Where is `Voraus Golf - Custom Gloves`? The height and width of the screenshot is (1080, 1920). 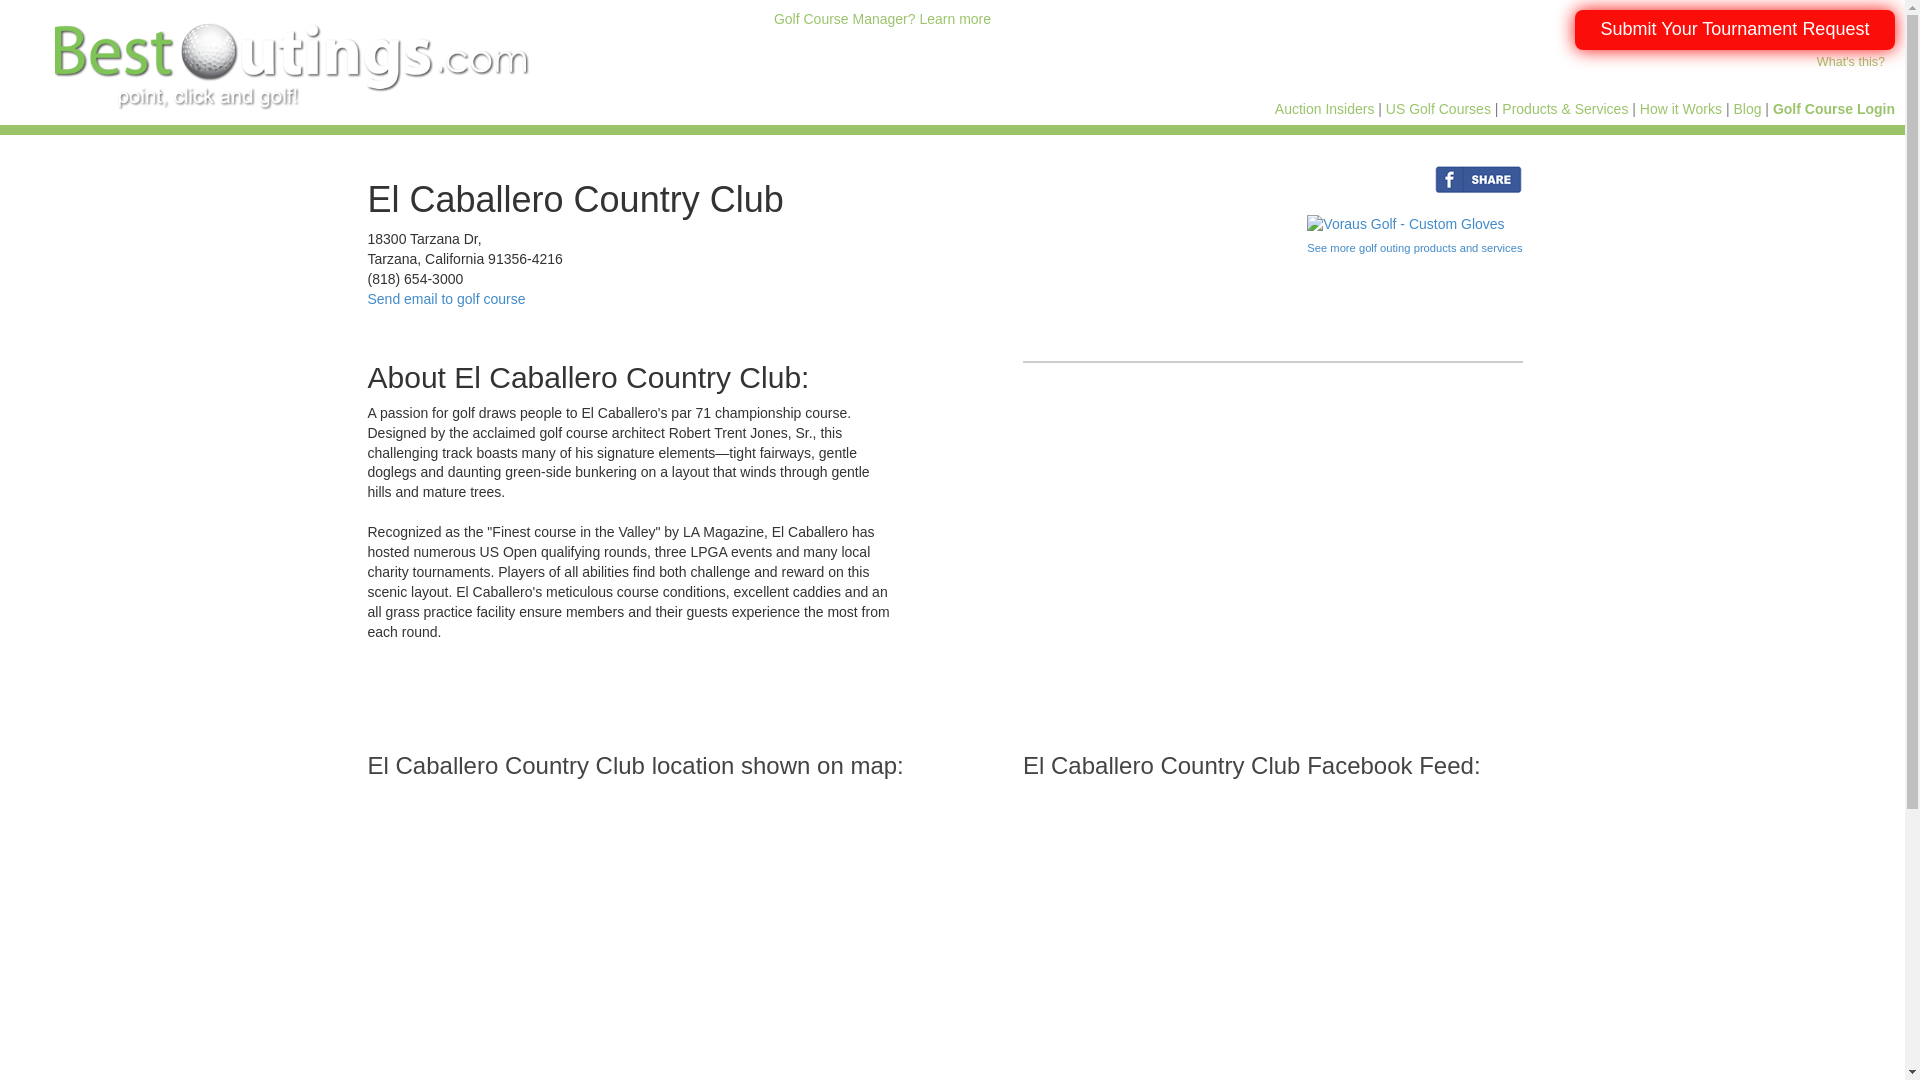 Voraus Golf - Custom Gloves is located at coordinates (1405, 224).